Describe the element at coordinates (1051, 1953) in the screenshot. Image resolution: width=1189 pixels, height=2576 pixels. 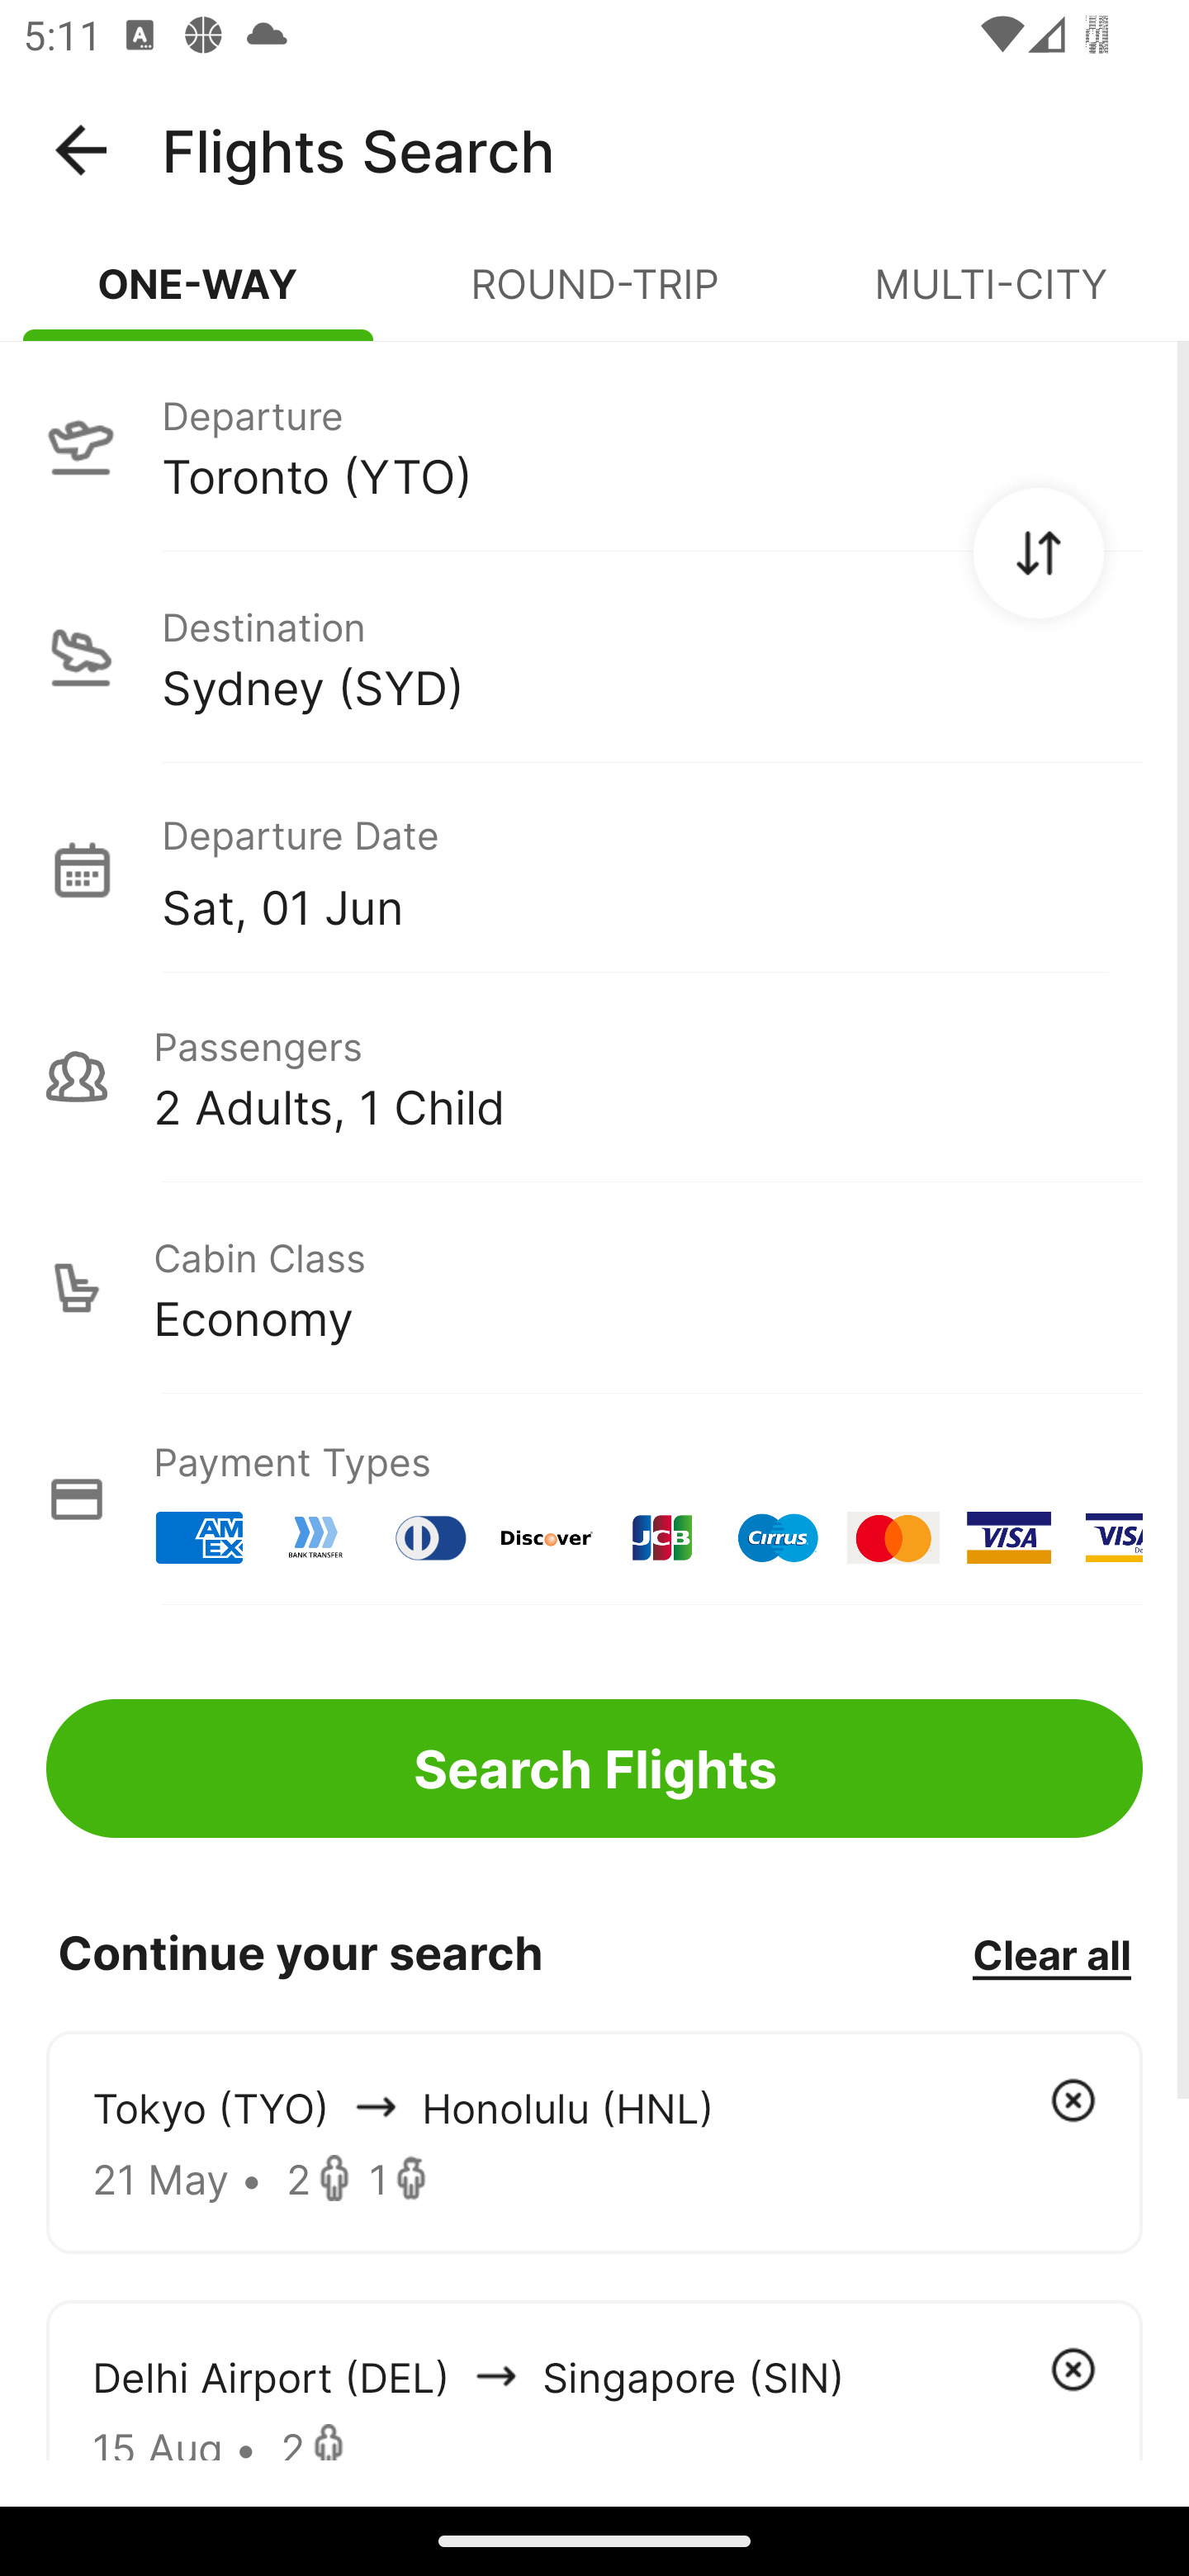
I see `Clear all` at that location.